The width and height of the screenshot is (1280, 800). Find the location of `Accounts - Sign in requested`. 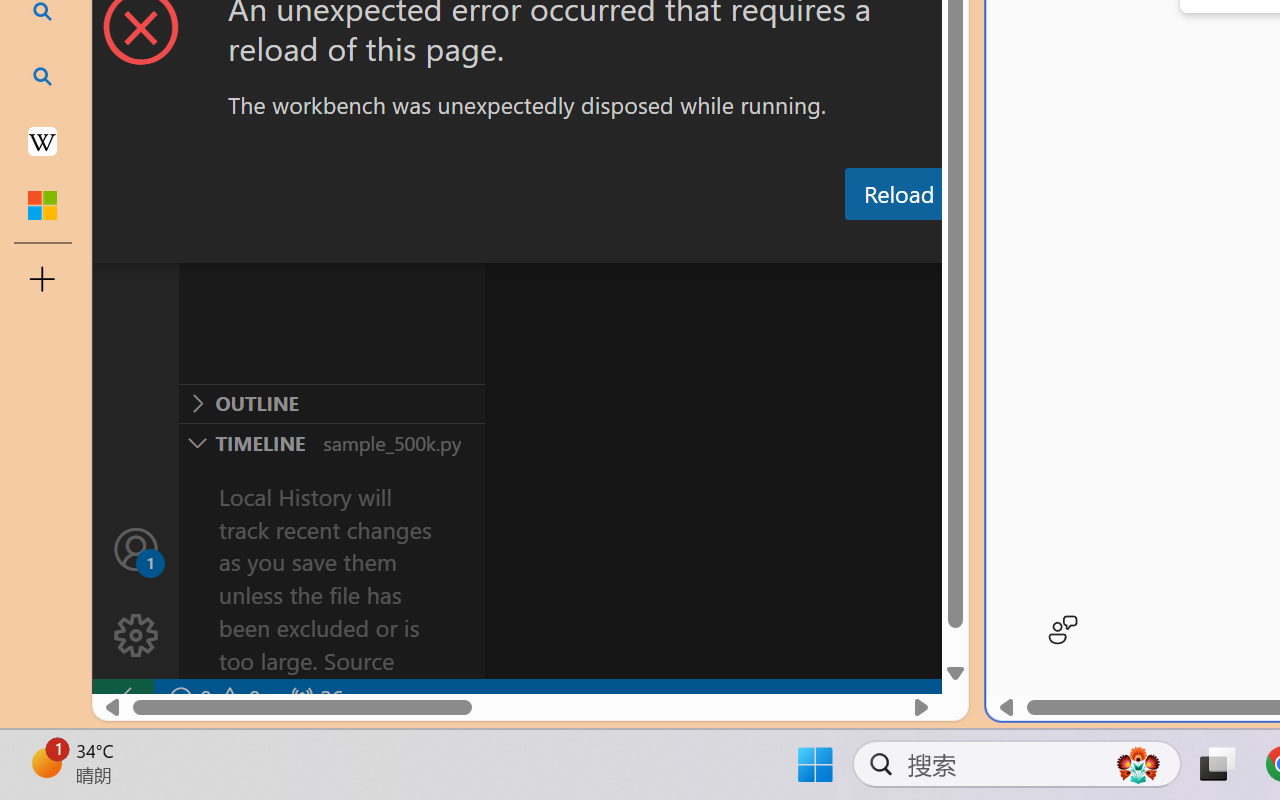

Accounts - Sign in requested is located at coordinates (136, 548).